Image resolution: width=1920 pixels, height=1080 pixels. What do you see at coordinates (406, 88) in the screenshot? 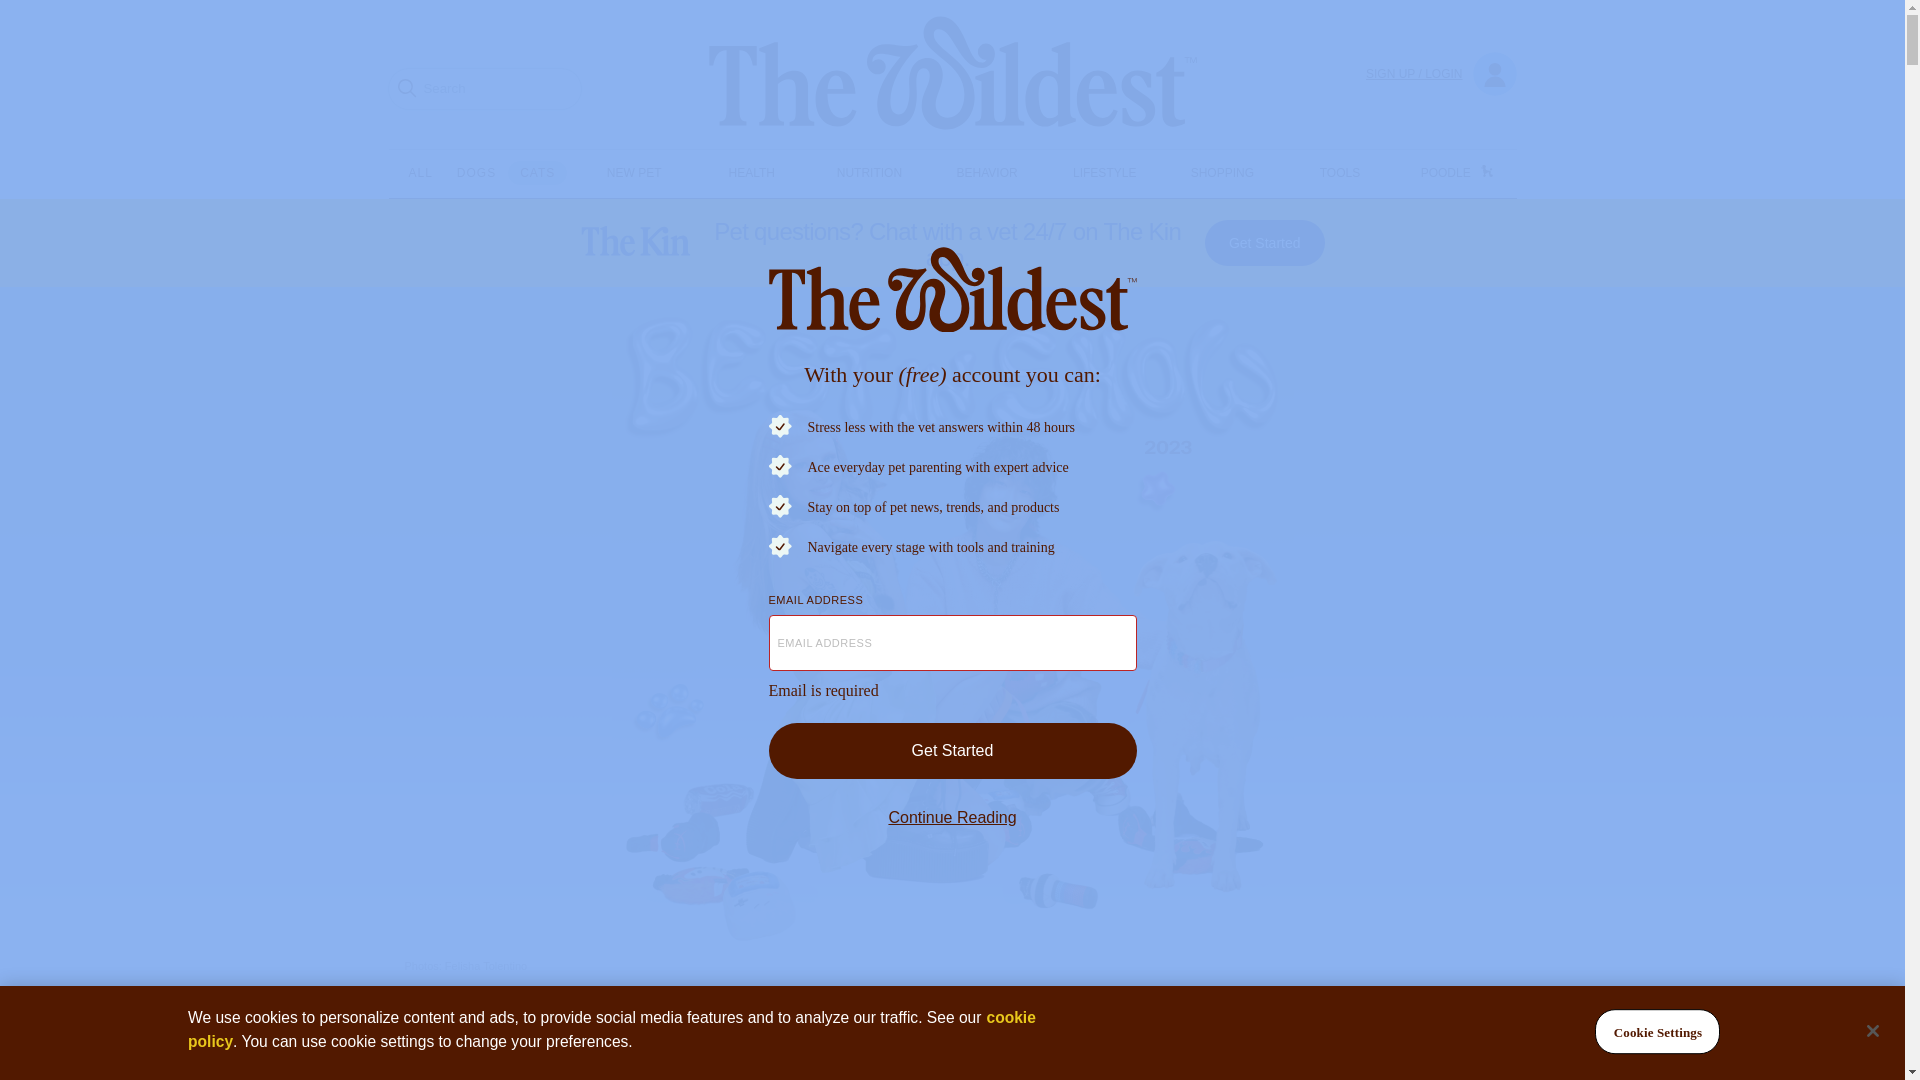
I see `Search icon` at bounding box center [406, 88].